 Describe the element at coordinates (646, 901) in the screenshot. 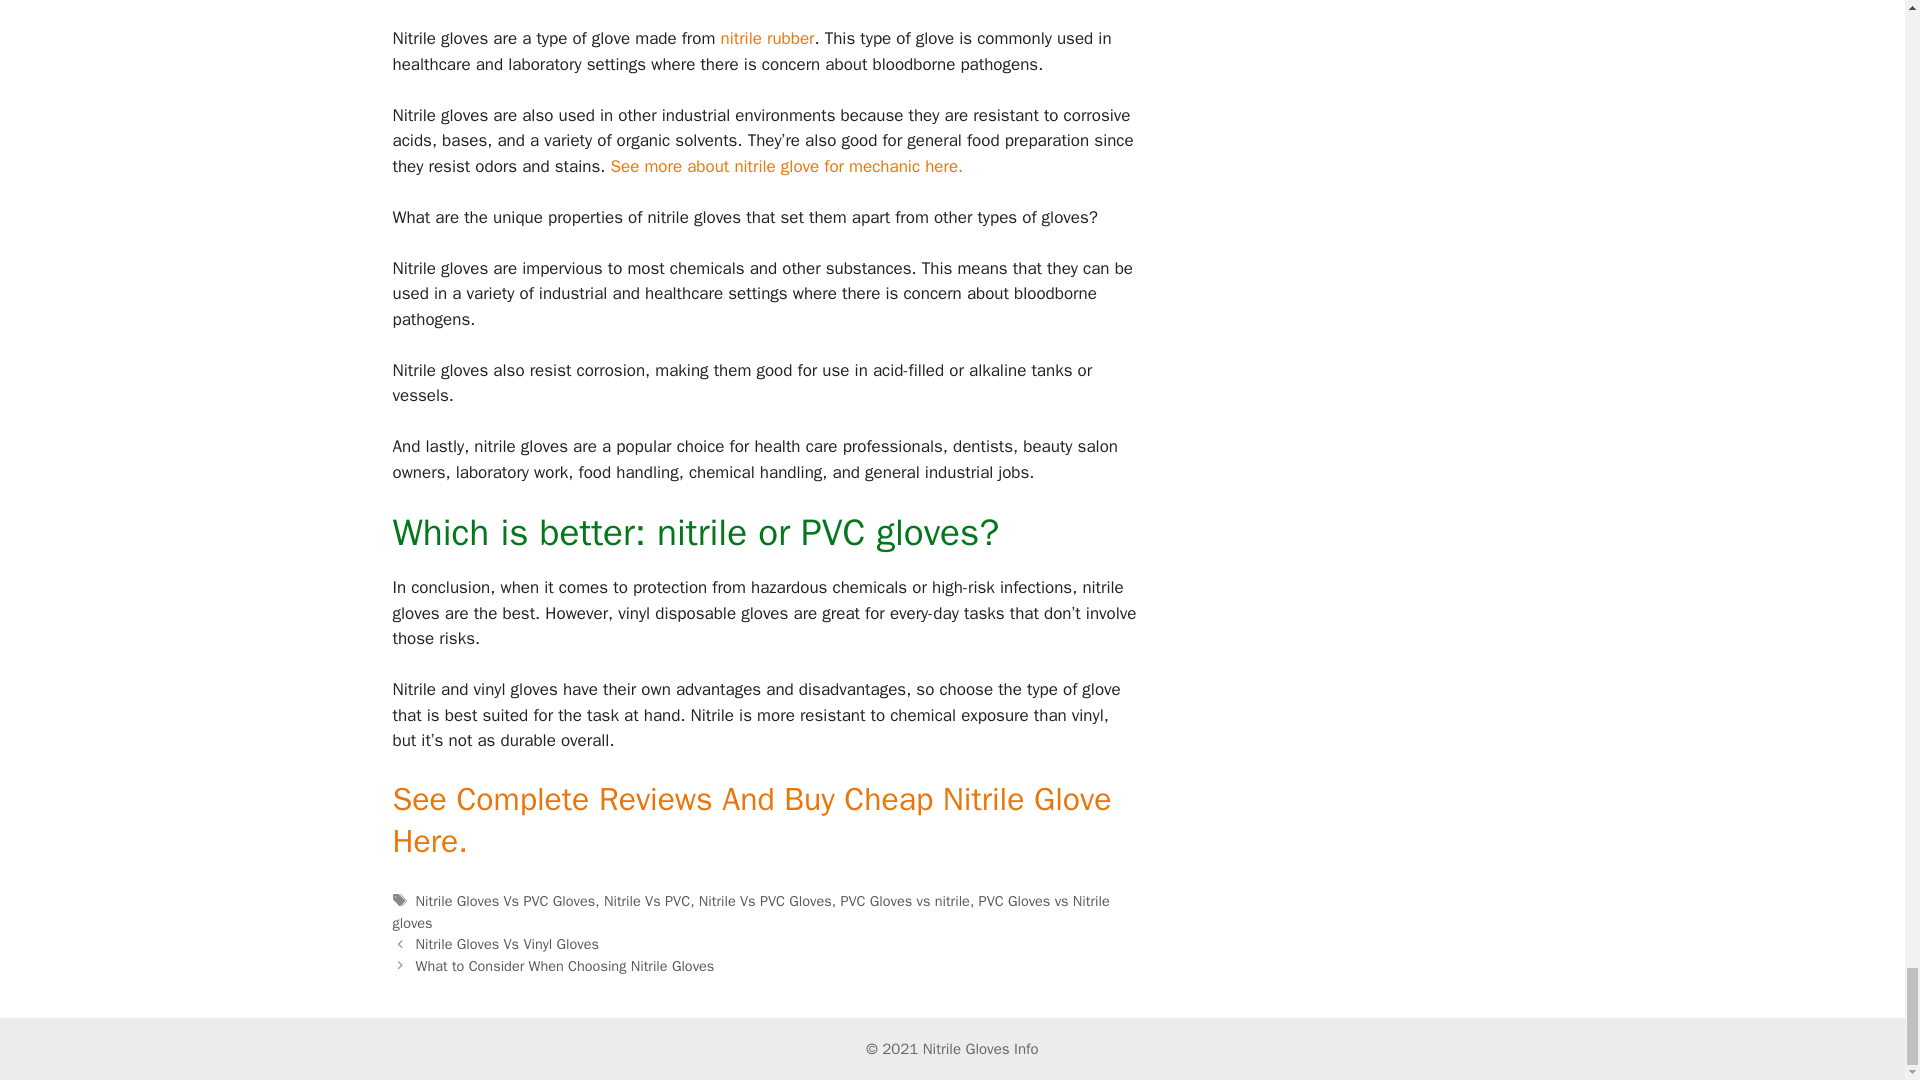

I see `Nitrile Vs PVC` at that location.